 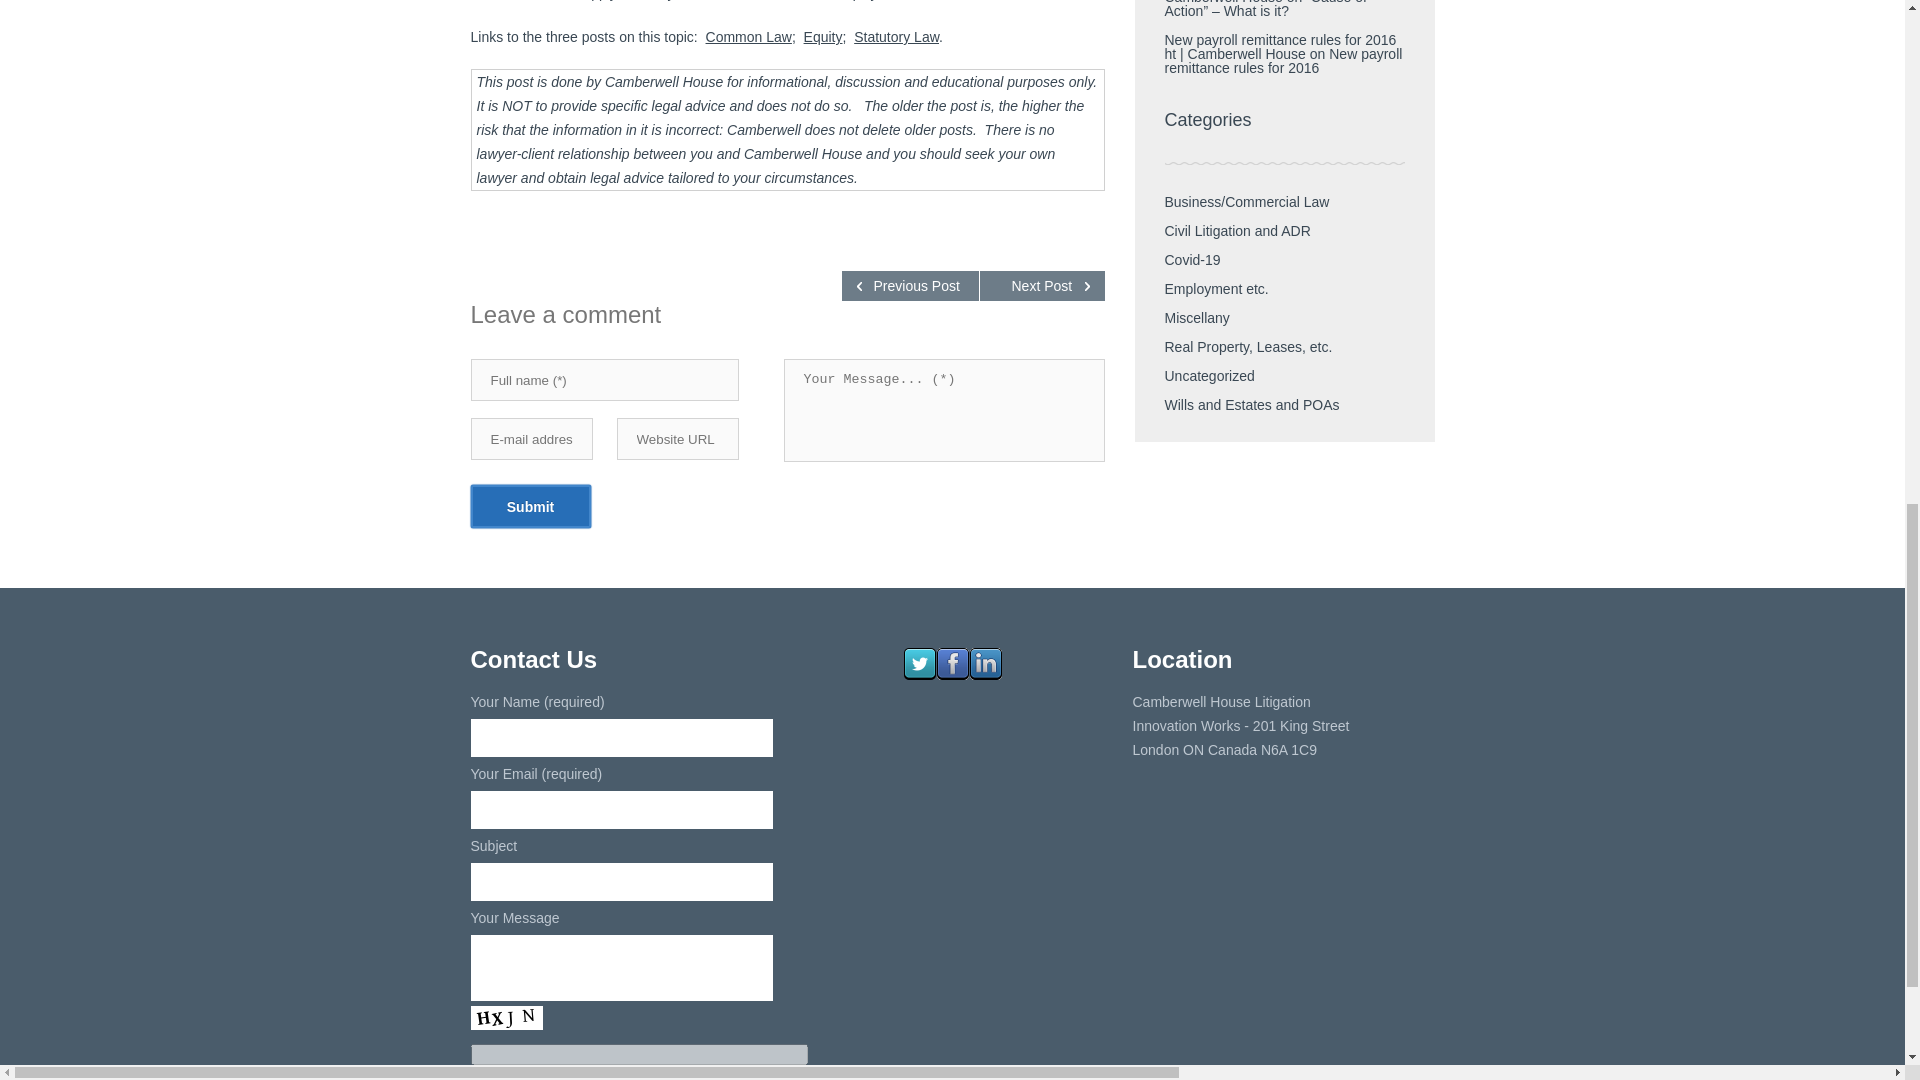 I want to click on Visit Us On Linkedin, so click(x=984, y=674).